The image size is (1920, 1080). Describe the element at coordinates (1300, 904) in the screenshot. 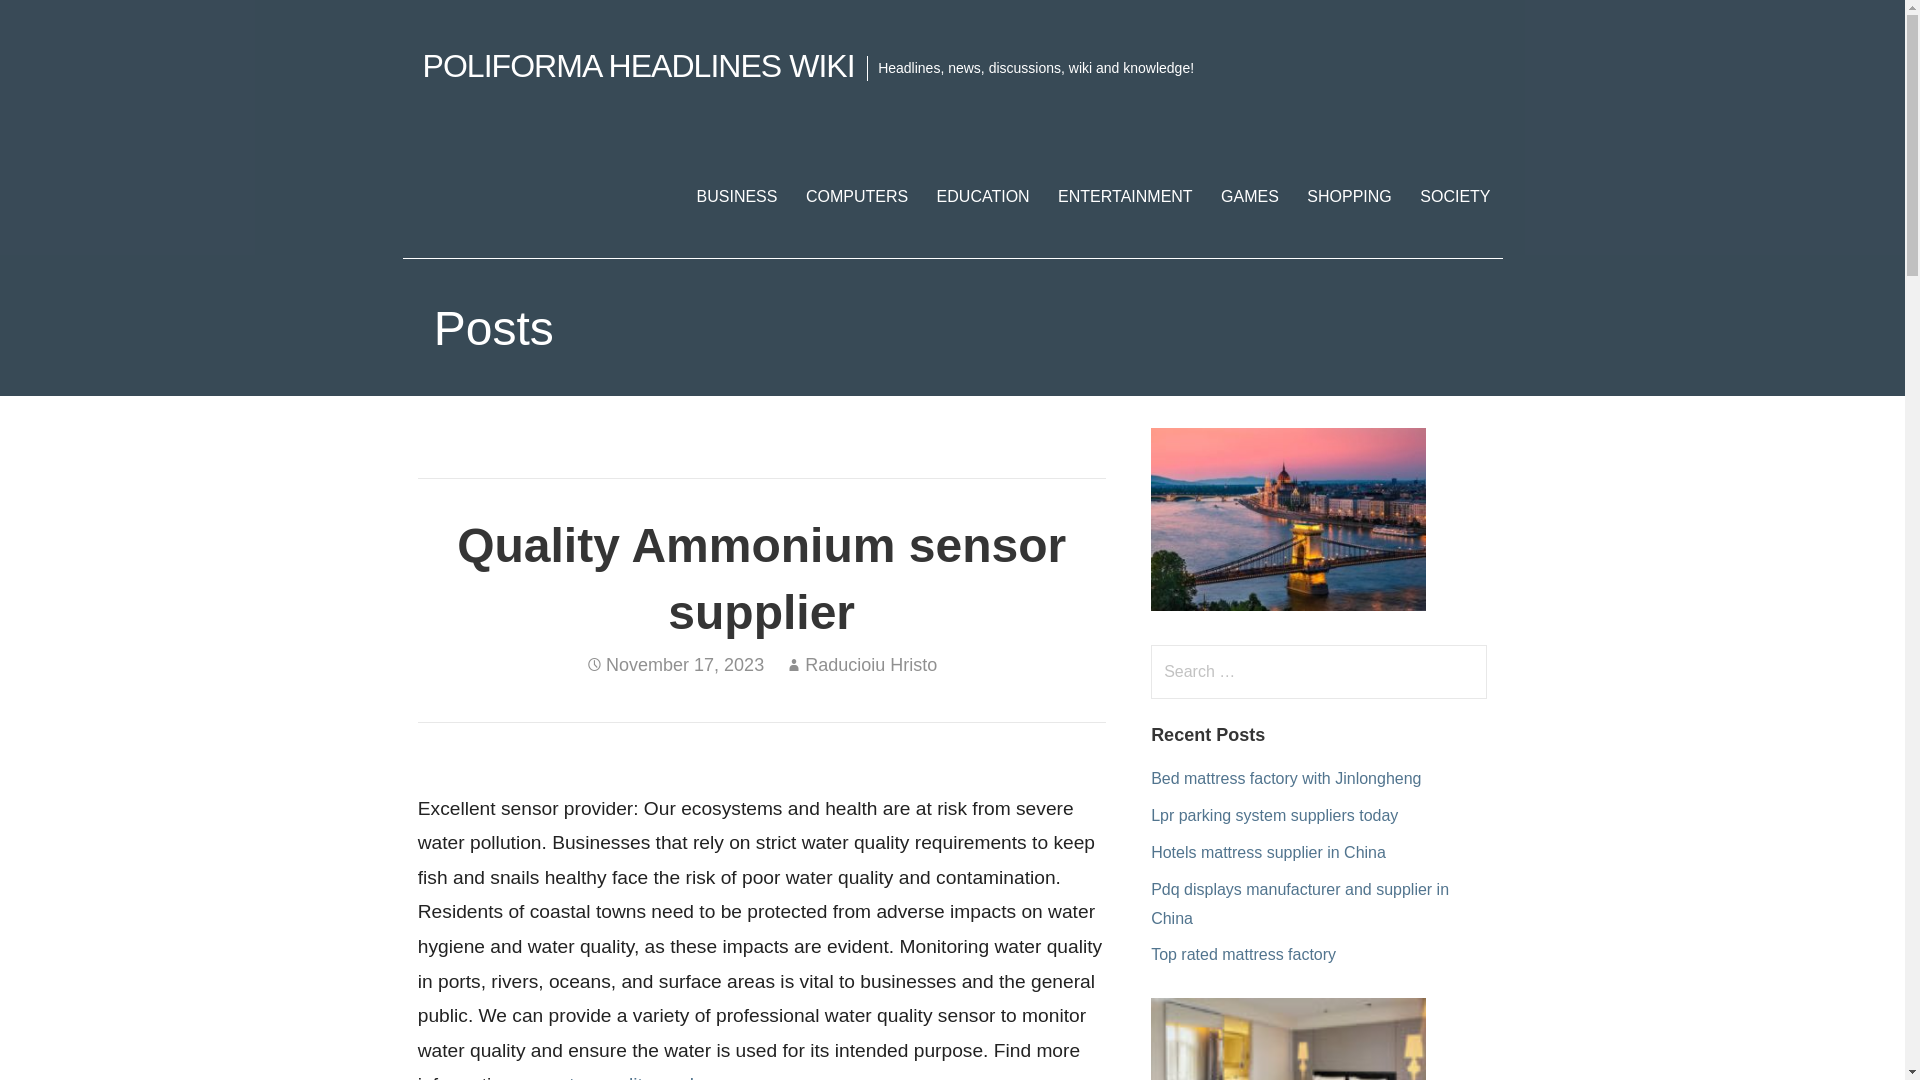

I see `Pdq displays manufacturer and supplier in China` at that location.